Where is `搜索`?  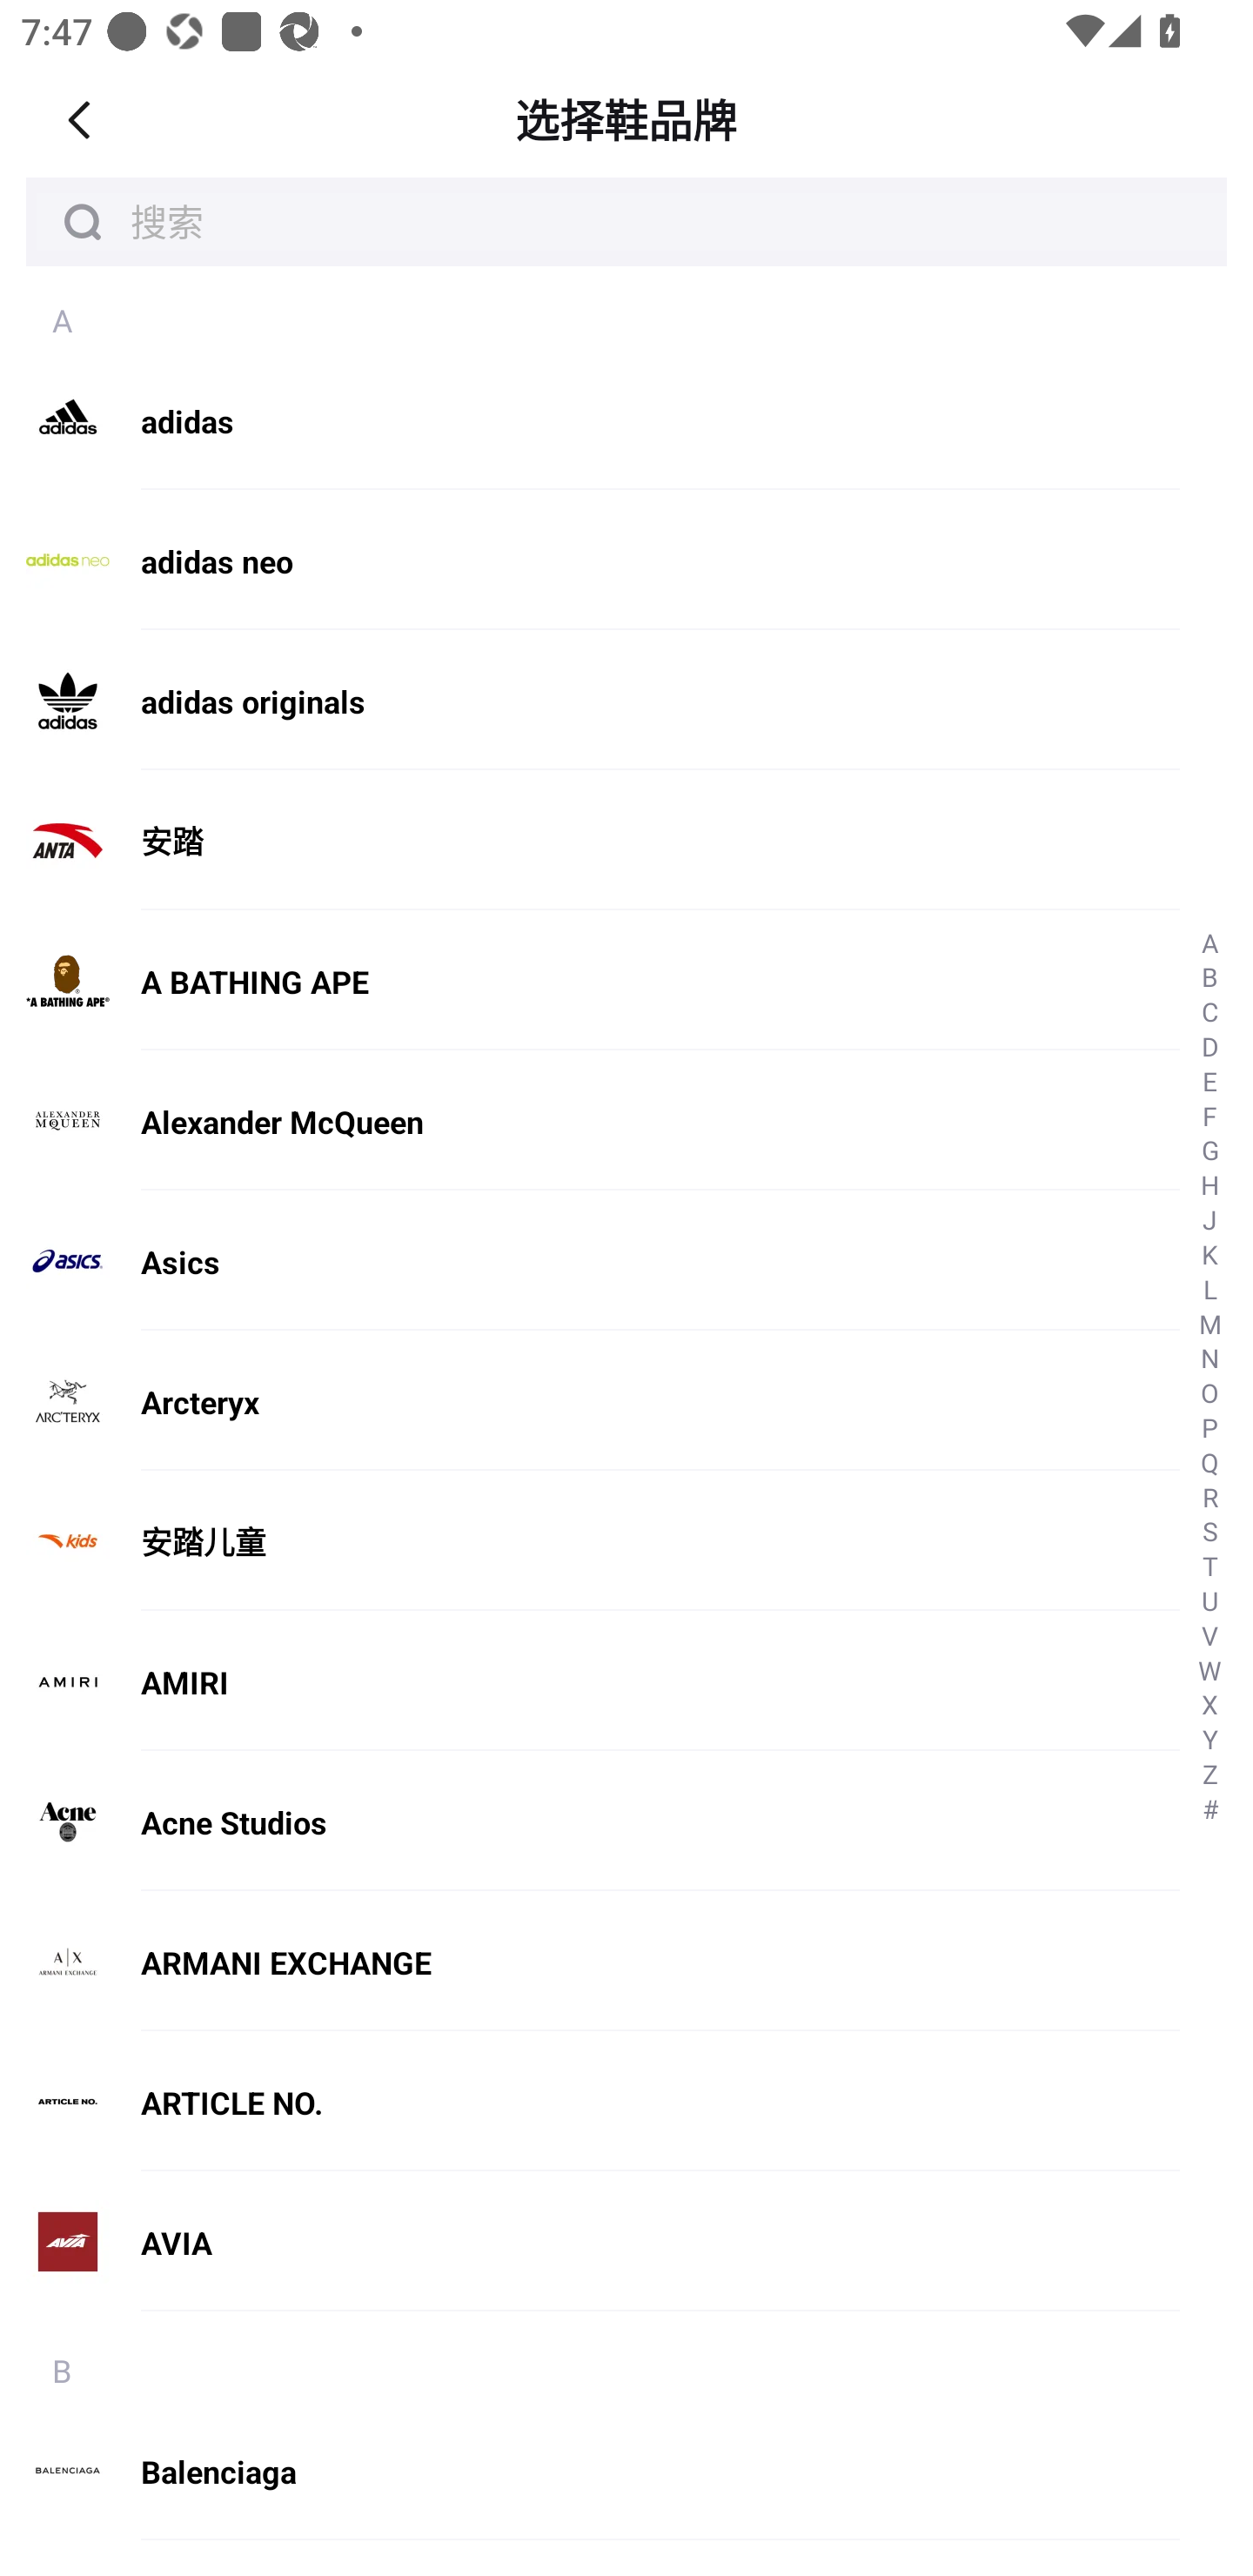 搜索 is located at coordinates (626, 221).